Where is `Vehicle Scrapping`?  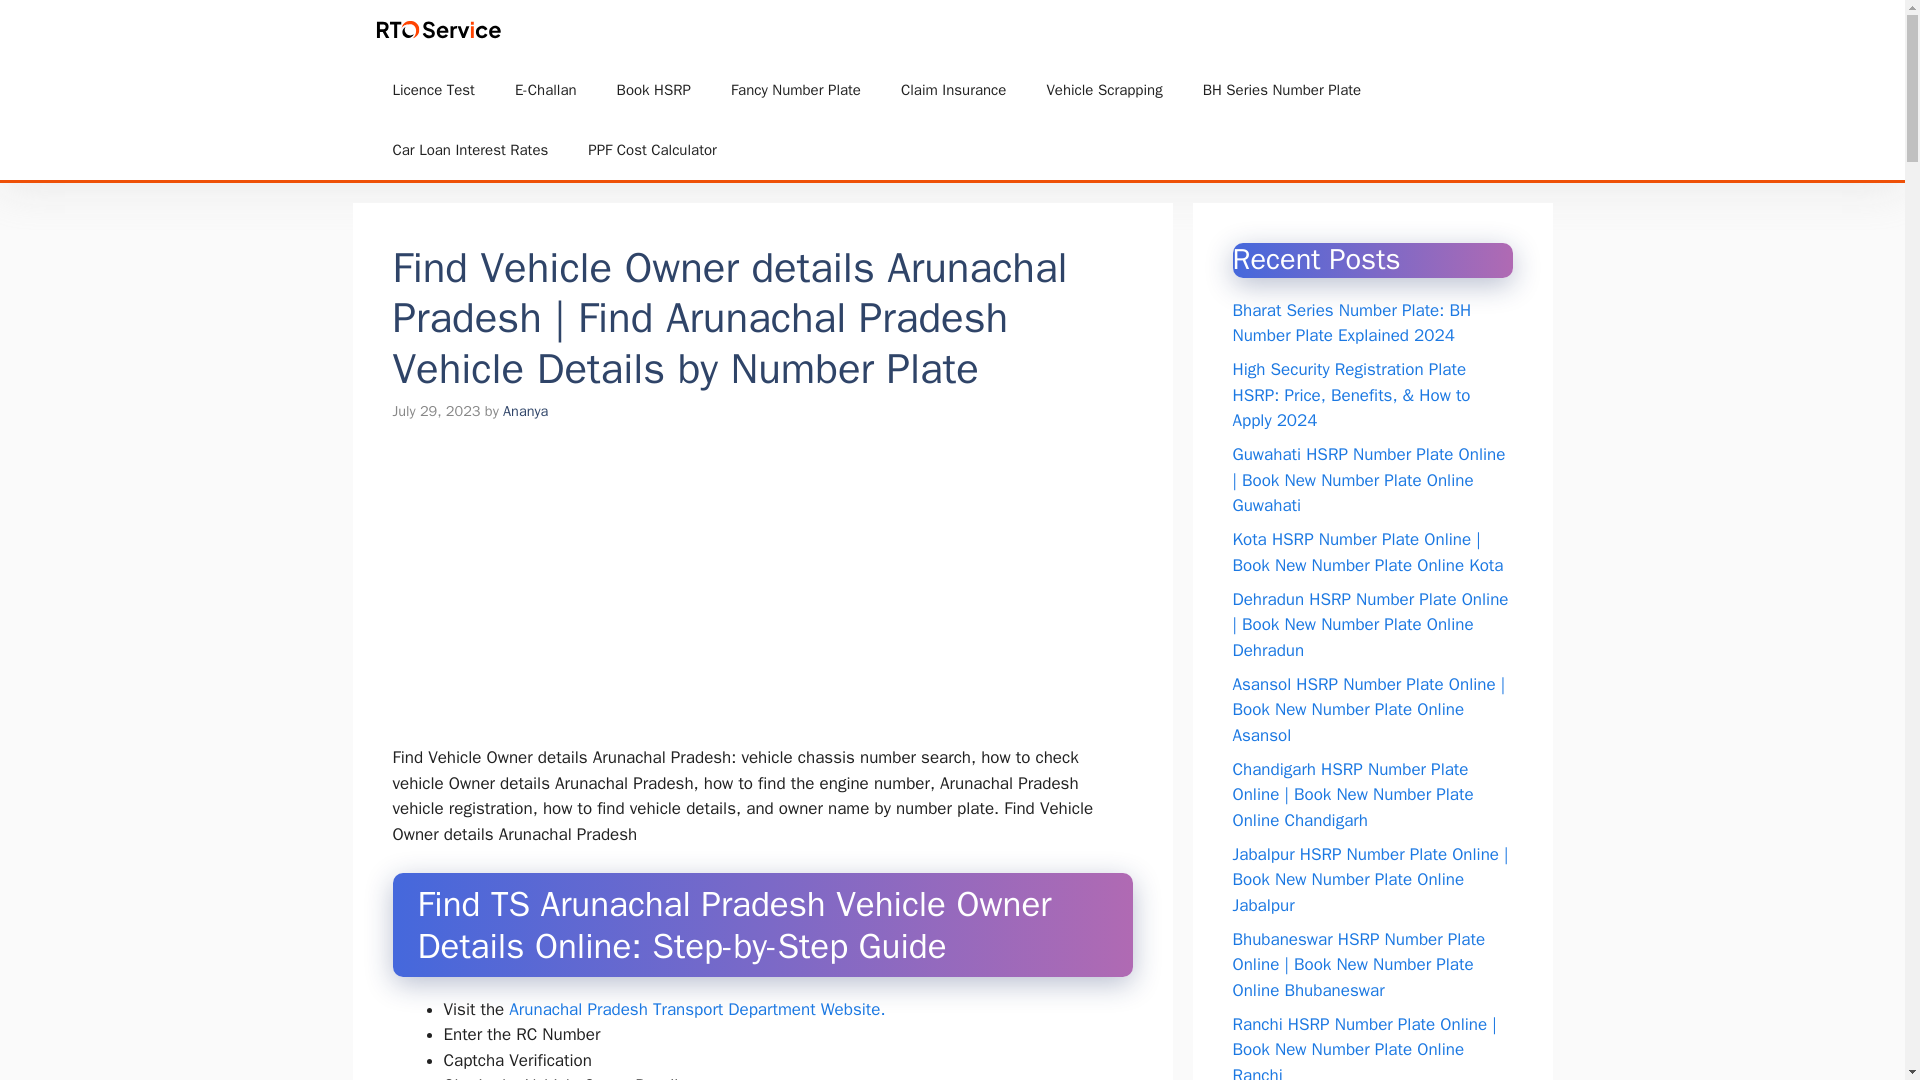
Vehicle Scrapping is located at coordinates (1104, 90).